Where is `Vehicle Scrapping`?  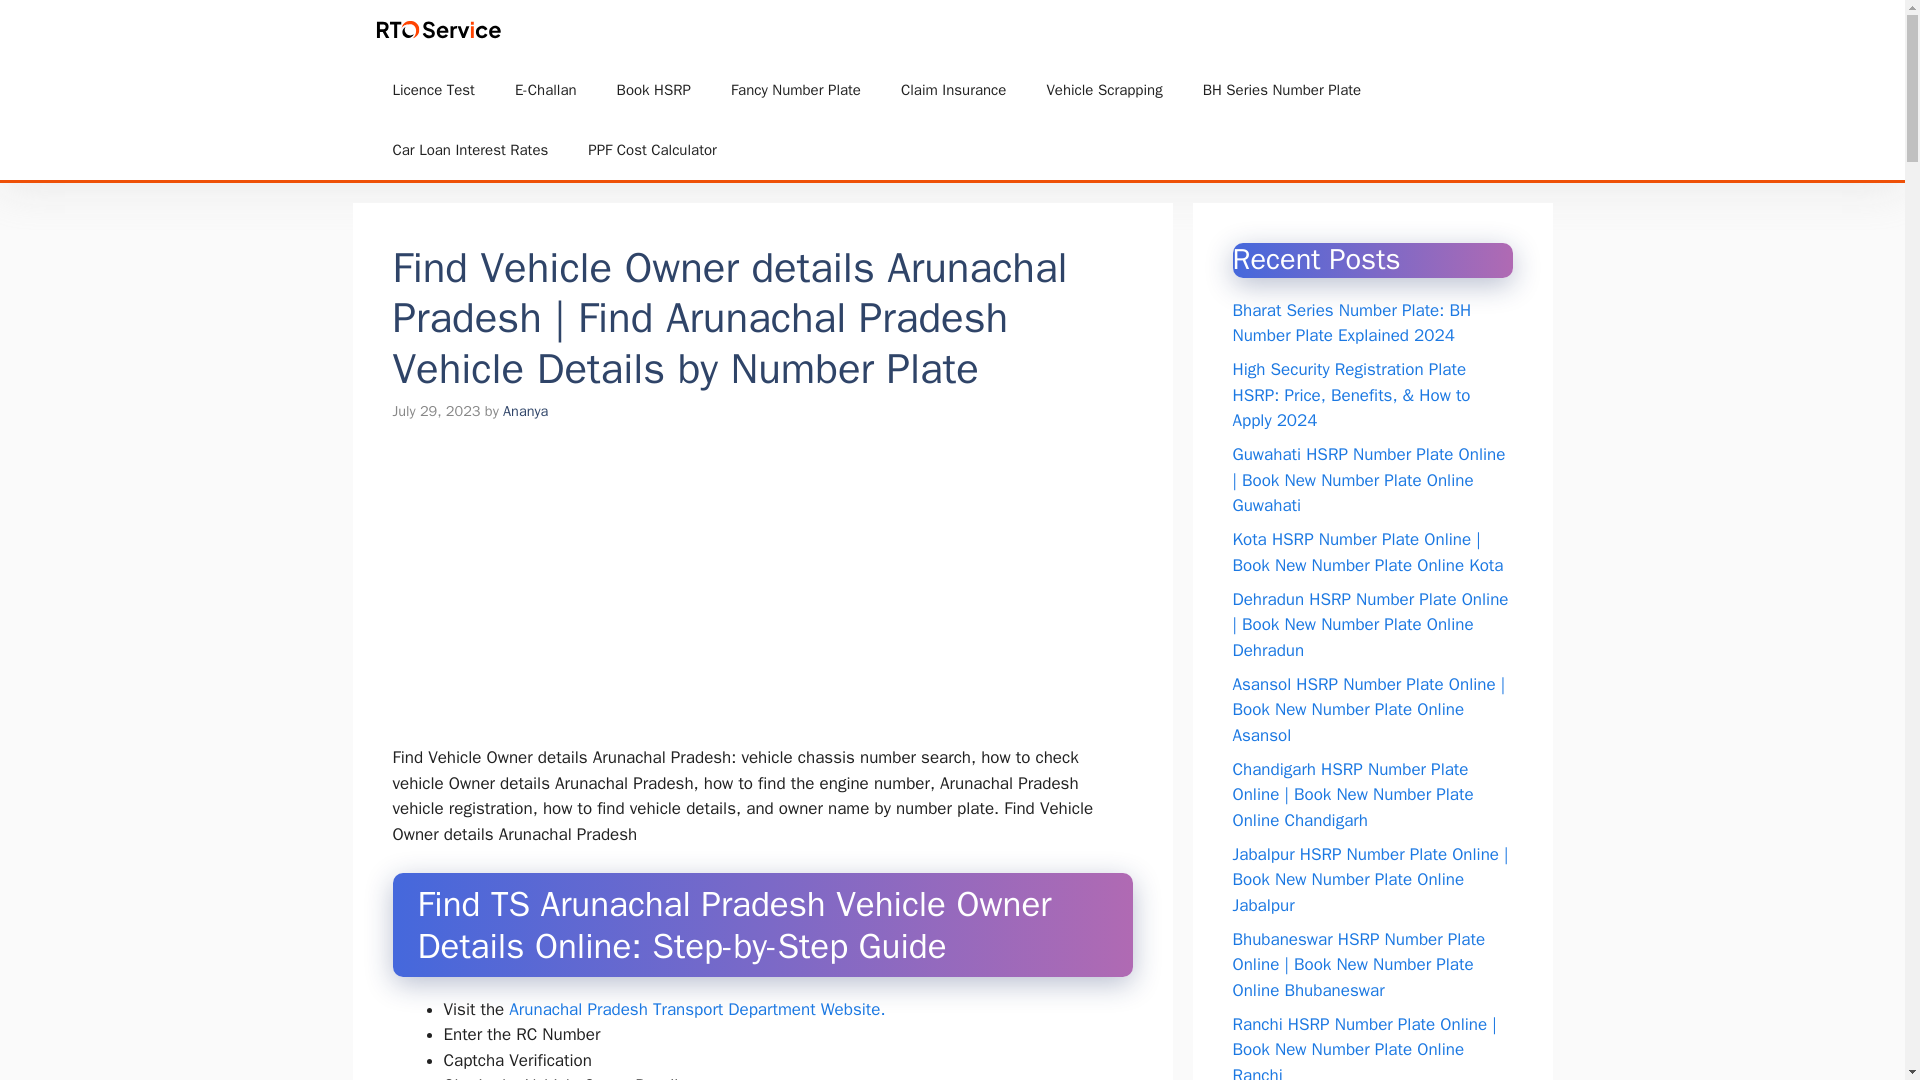
Vehicle Scrapping is located at coordinates (1104, 90).